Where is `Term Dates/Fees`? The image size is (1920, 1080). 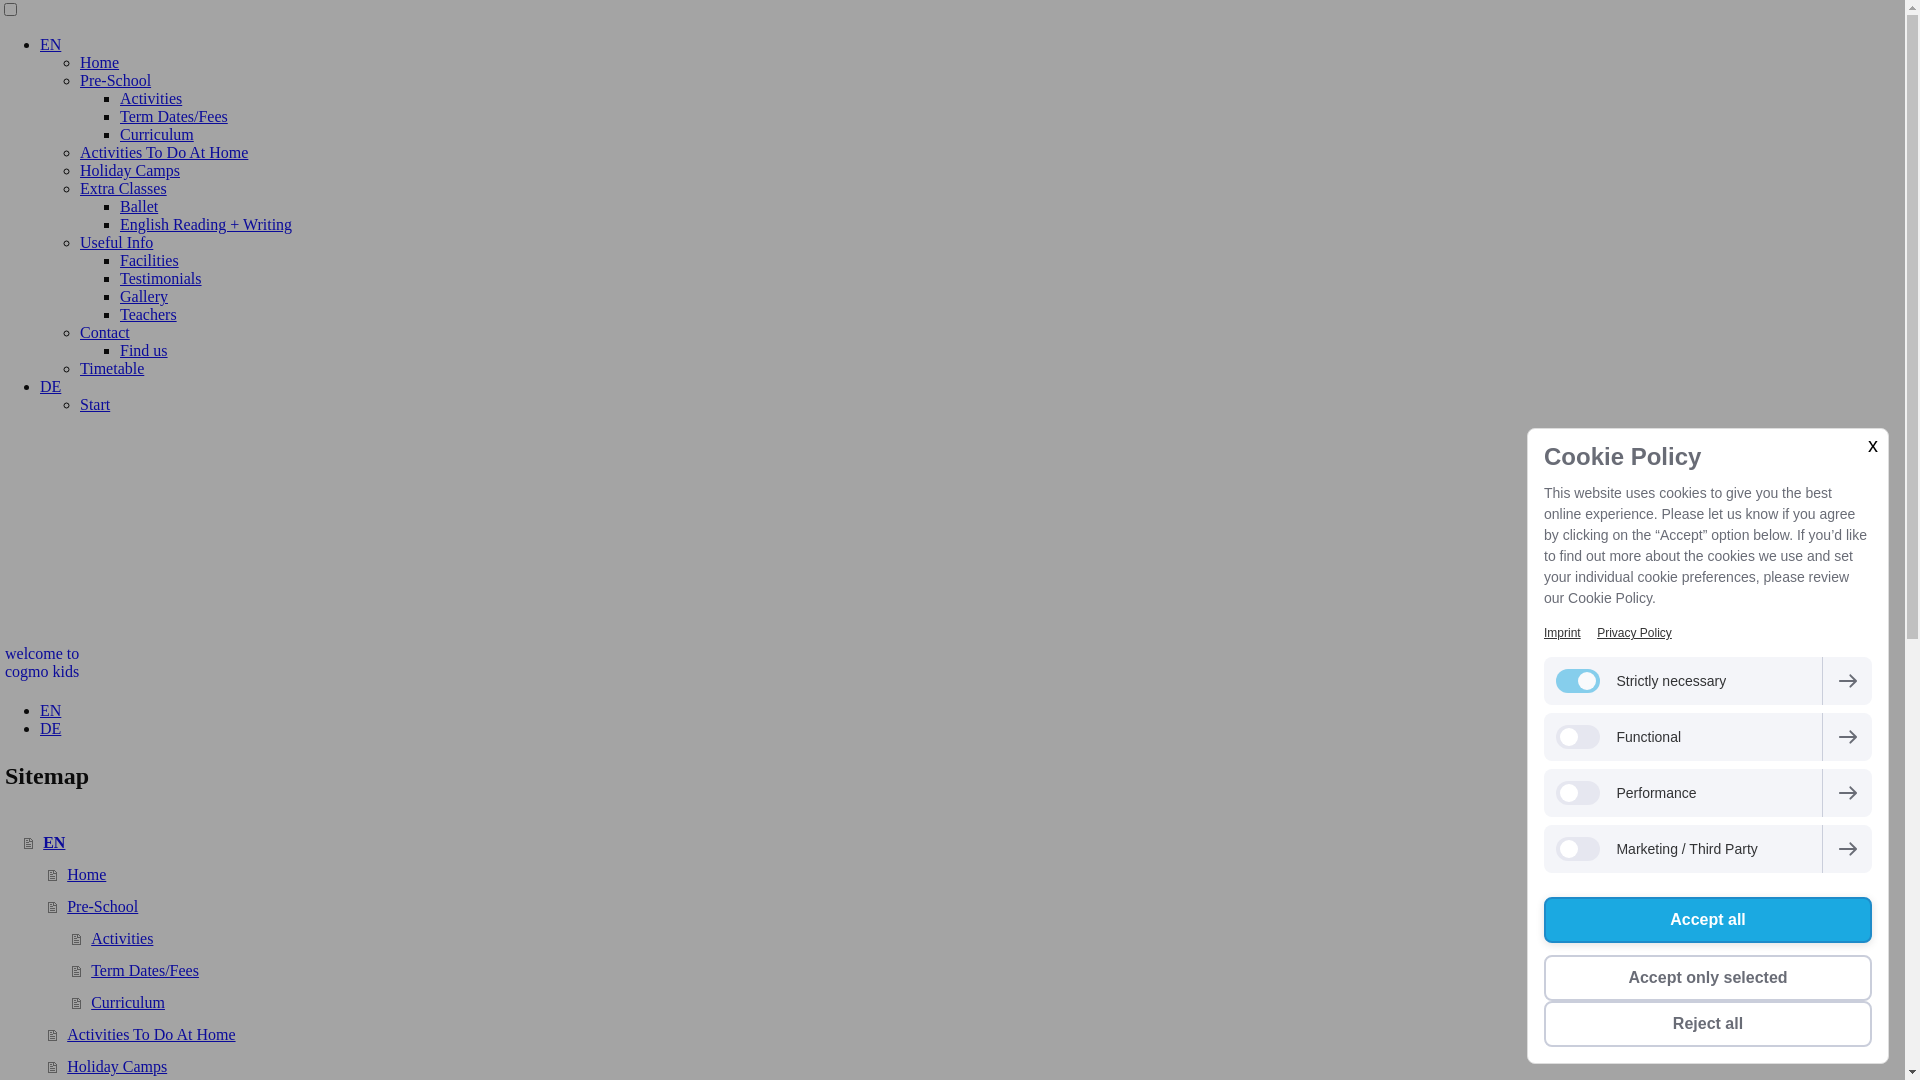 Term Dates/Fees is located at coordinates (174, 116).